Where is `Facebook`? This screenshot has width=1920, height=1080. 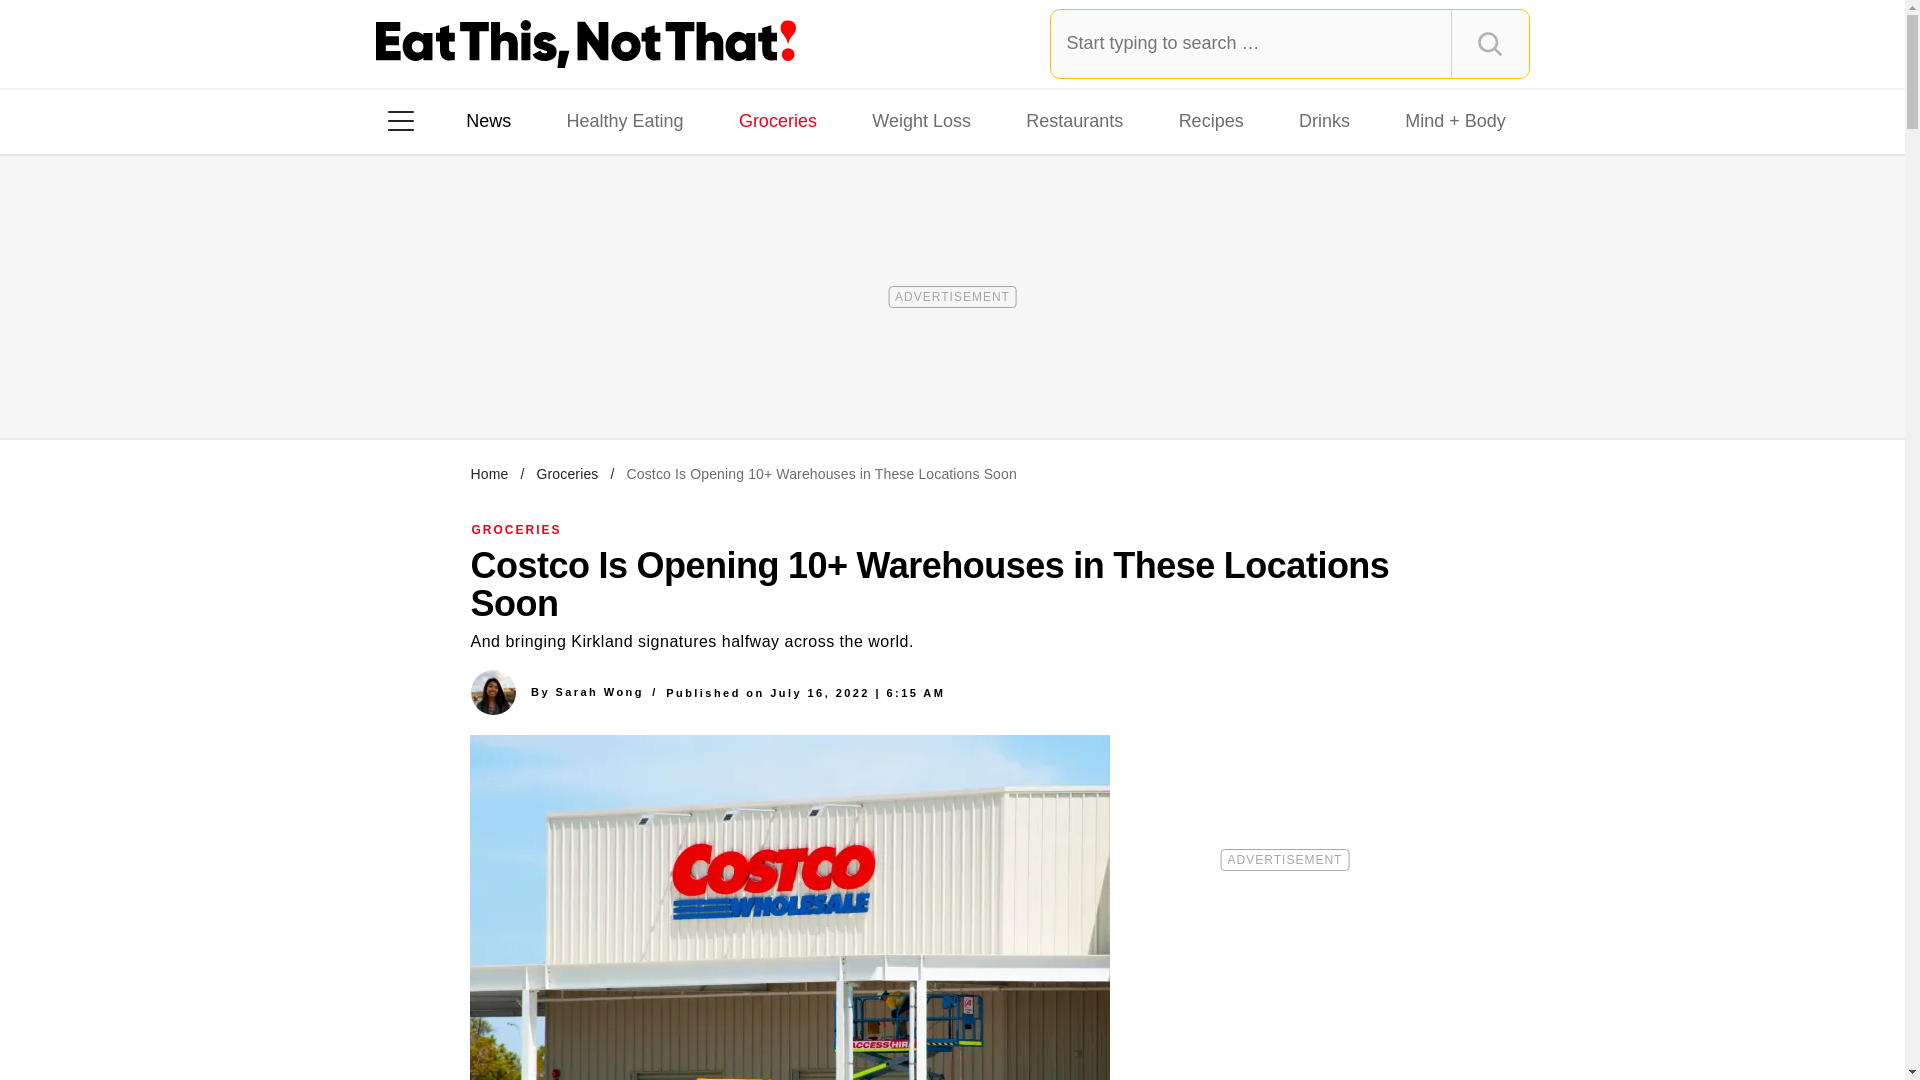
Facebook is located at coordinates (415, 379).